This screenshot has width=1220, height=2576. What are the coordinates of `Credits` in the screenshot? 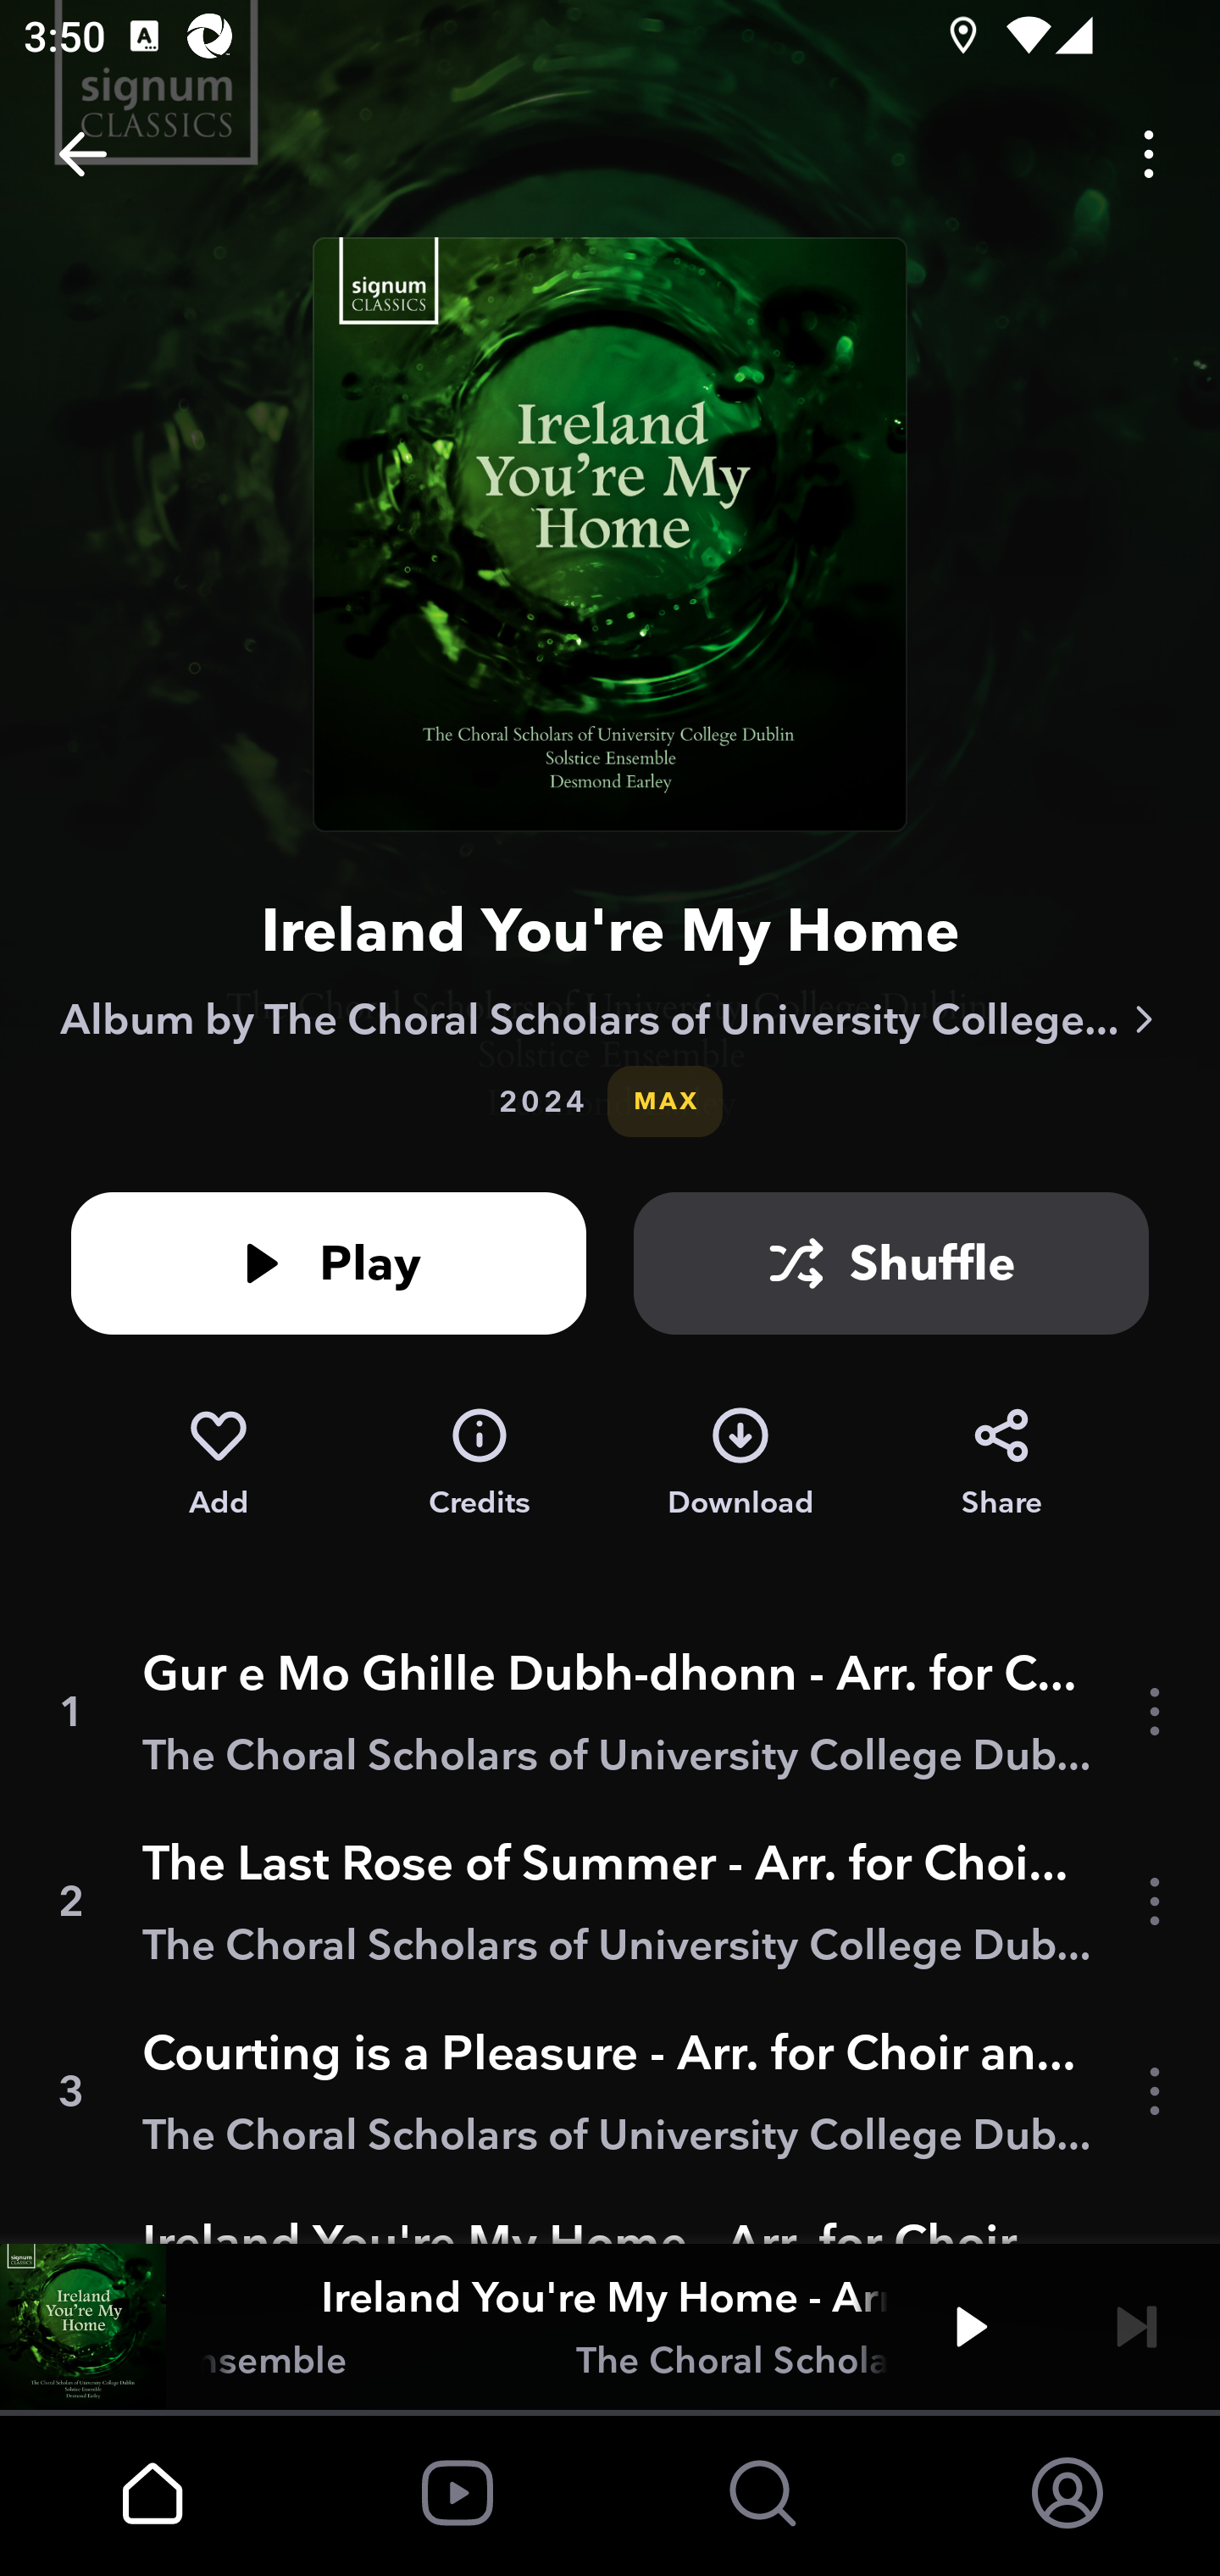 It's located at (480, 1463).